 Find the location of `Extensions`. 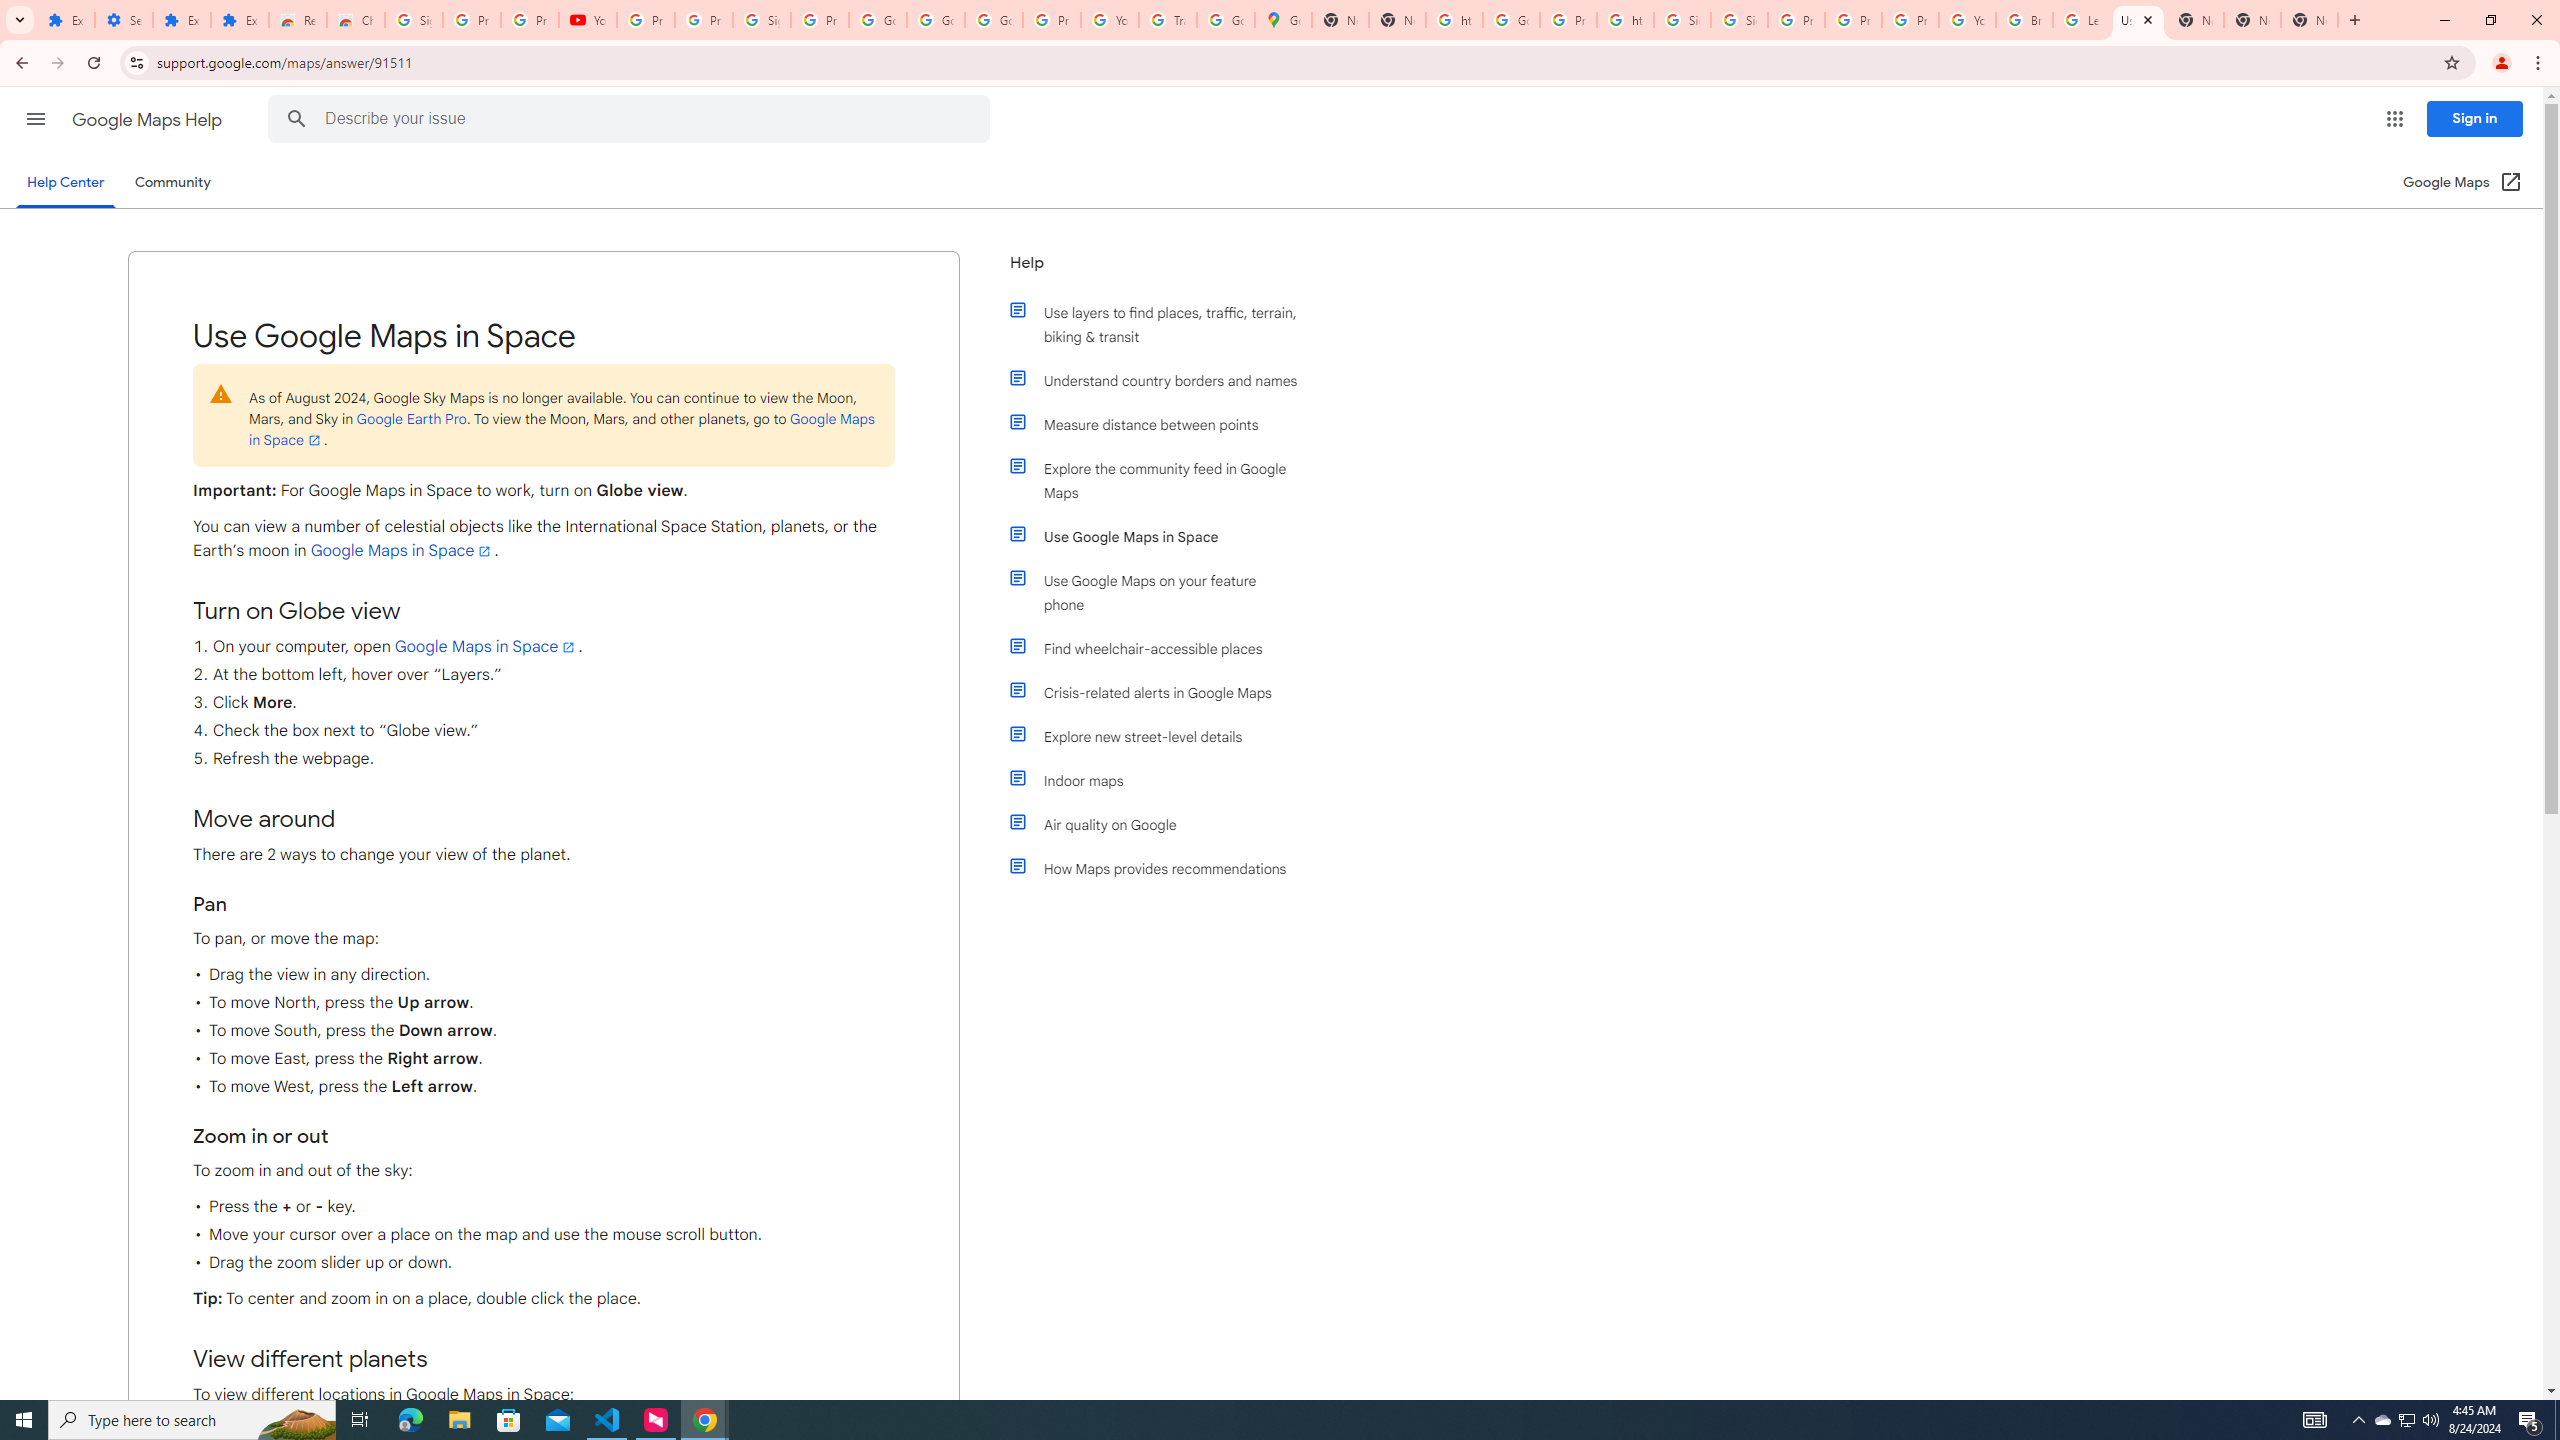

Extensions is located at coordinates (182, 20).